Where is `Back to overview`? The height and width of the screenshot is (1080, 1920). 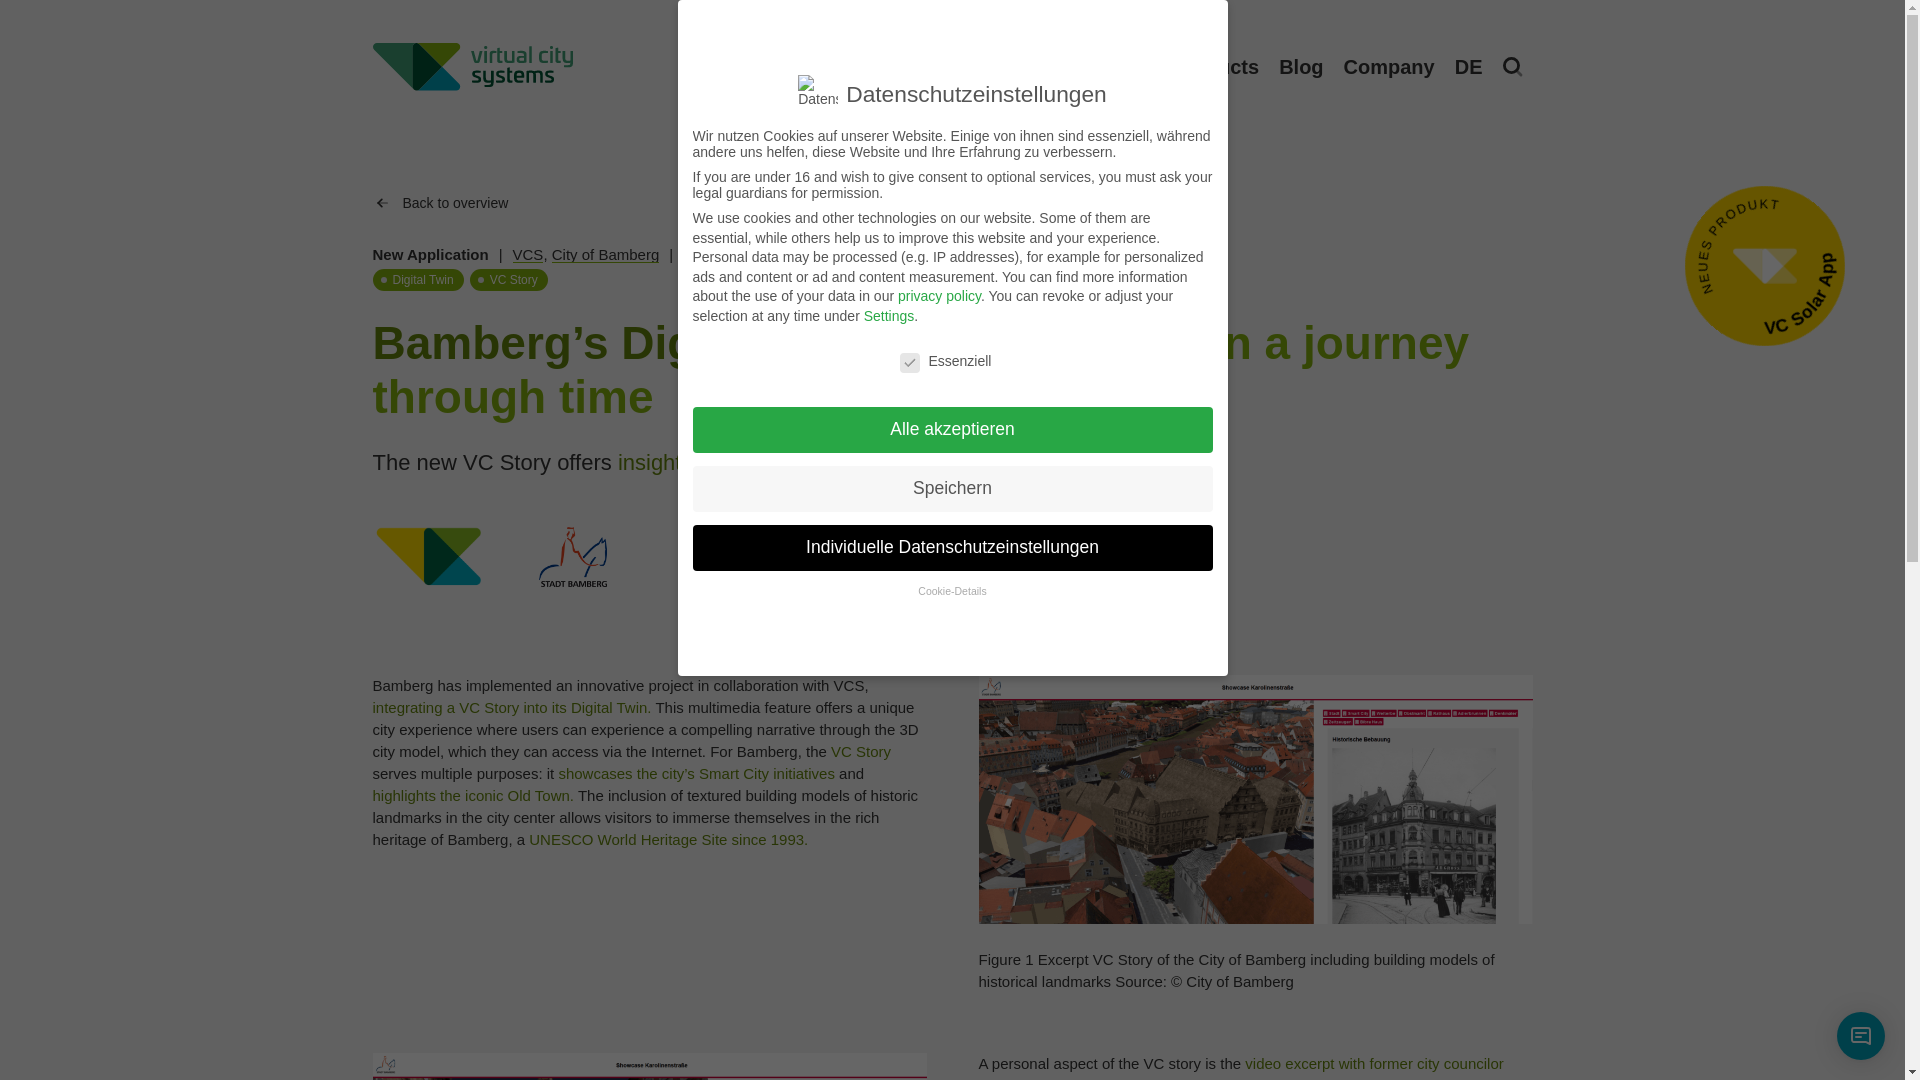
Back to overview is located at coordinates (1451, 76).